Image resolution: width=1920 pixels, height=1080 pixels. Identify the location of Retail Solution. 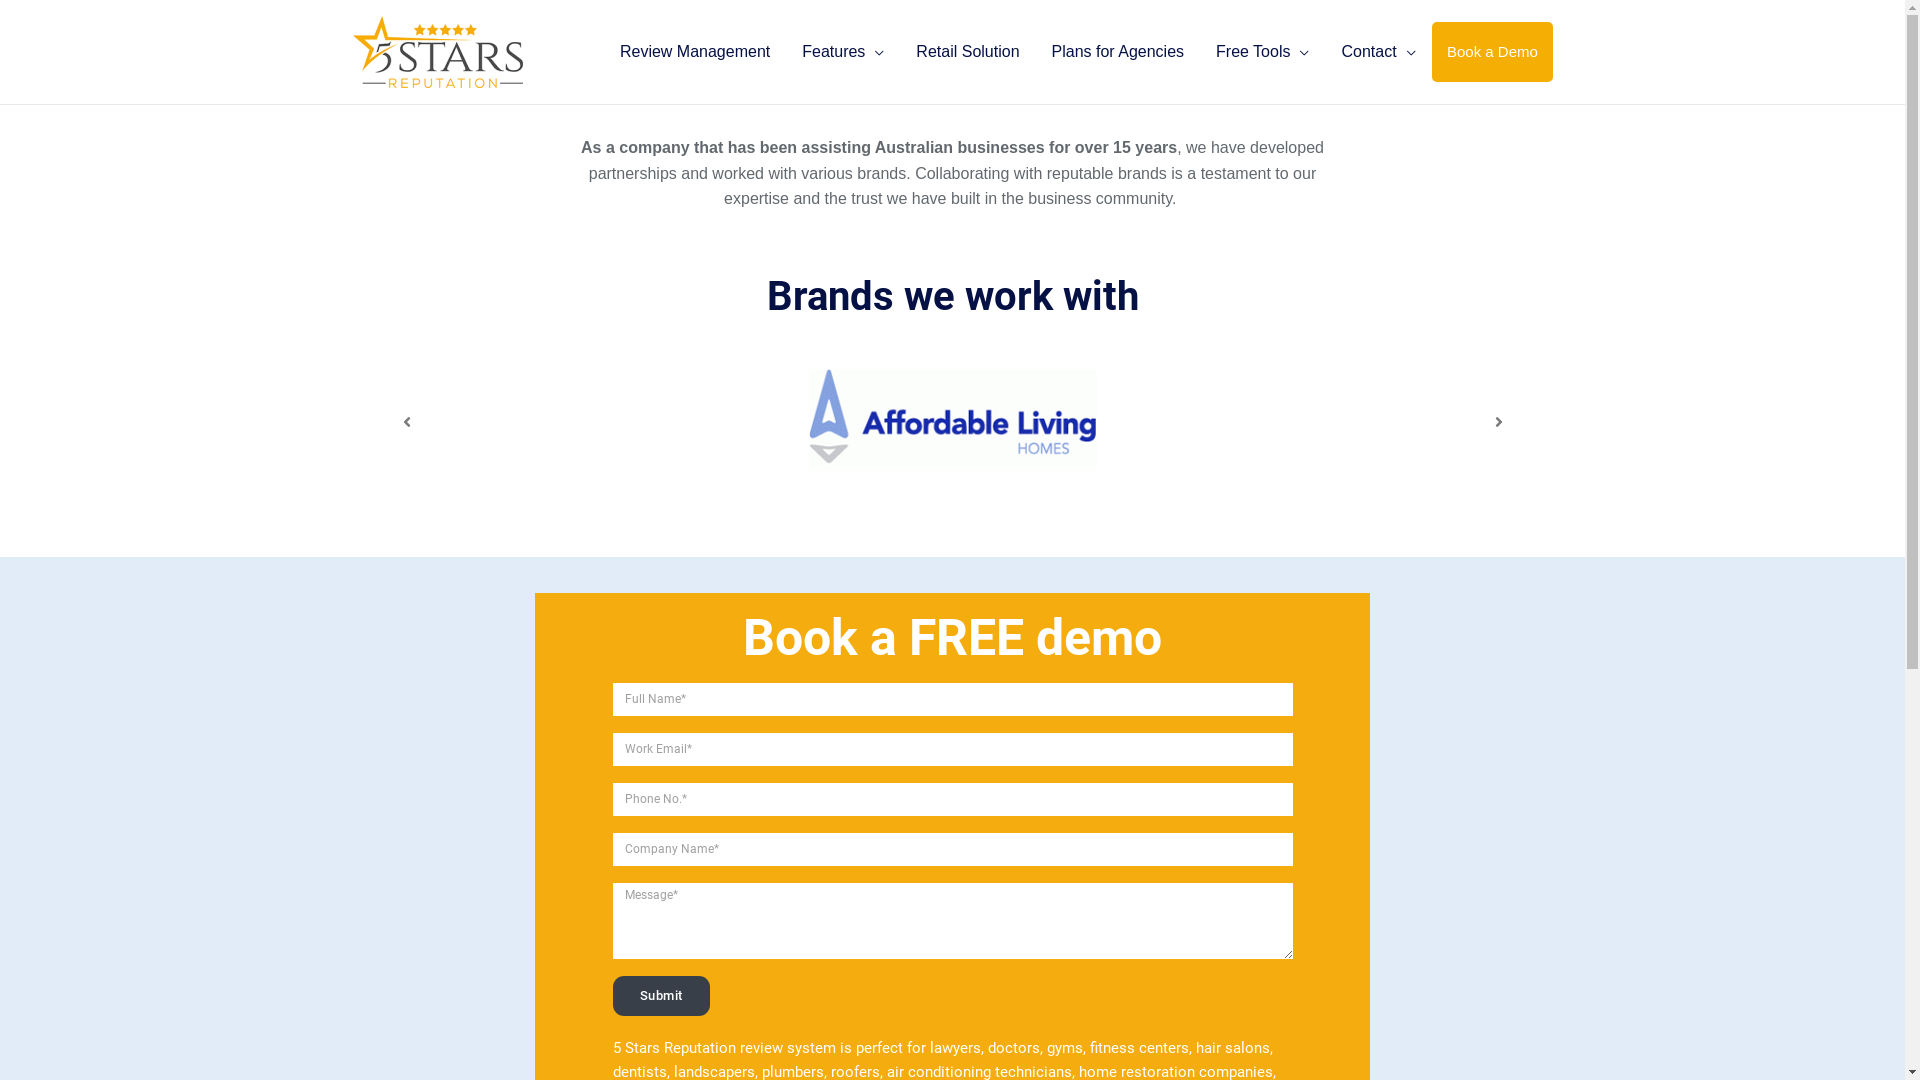
(968, 52).